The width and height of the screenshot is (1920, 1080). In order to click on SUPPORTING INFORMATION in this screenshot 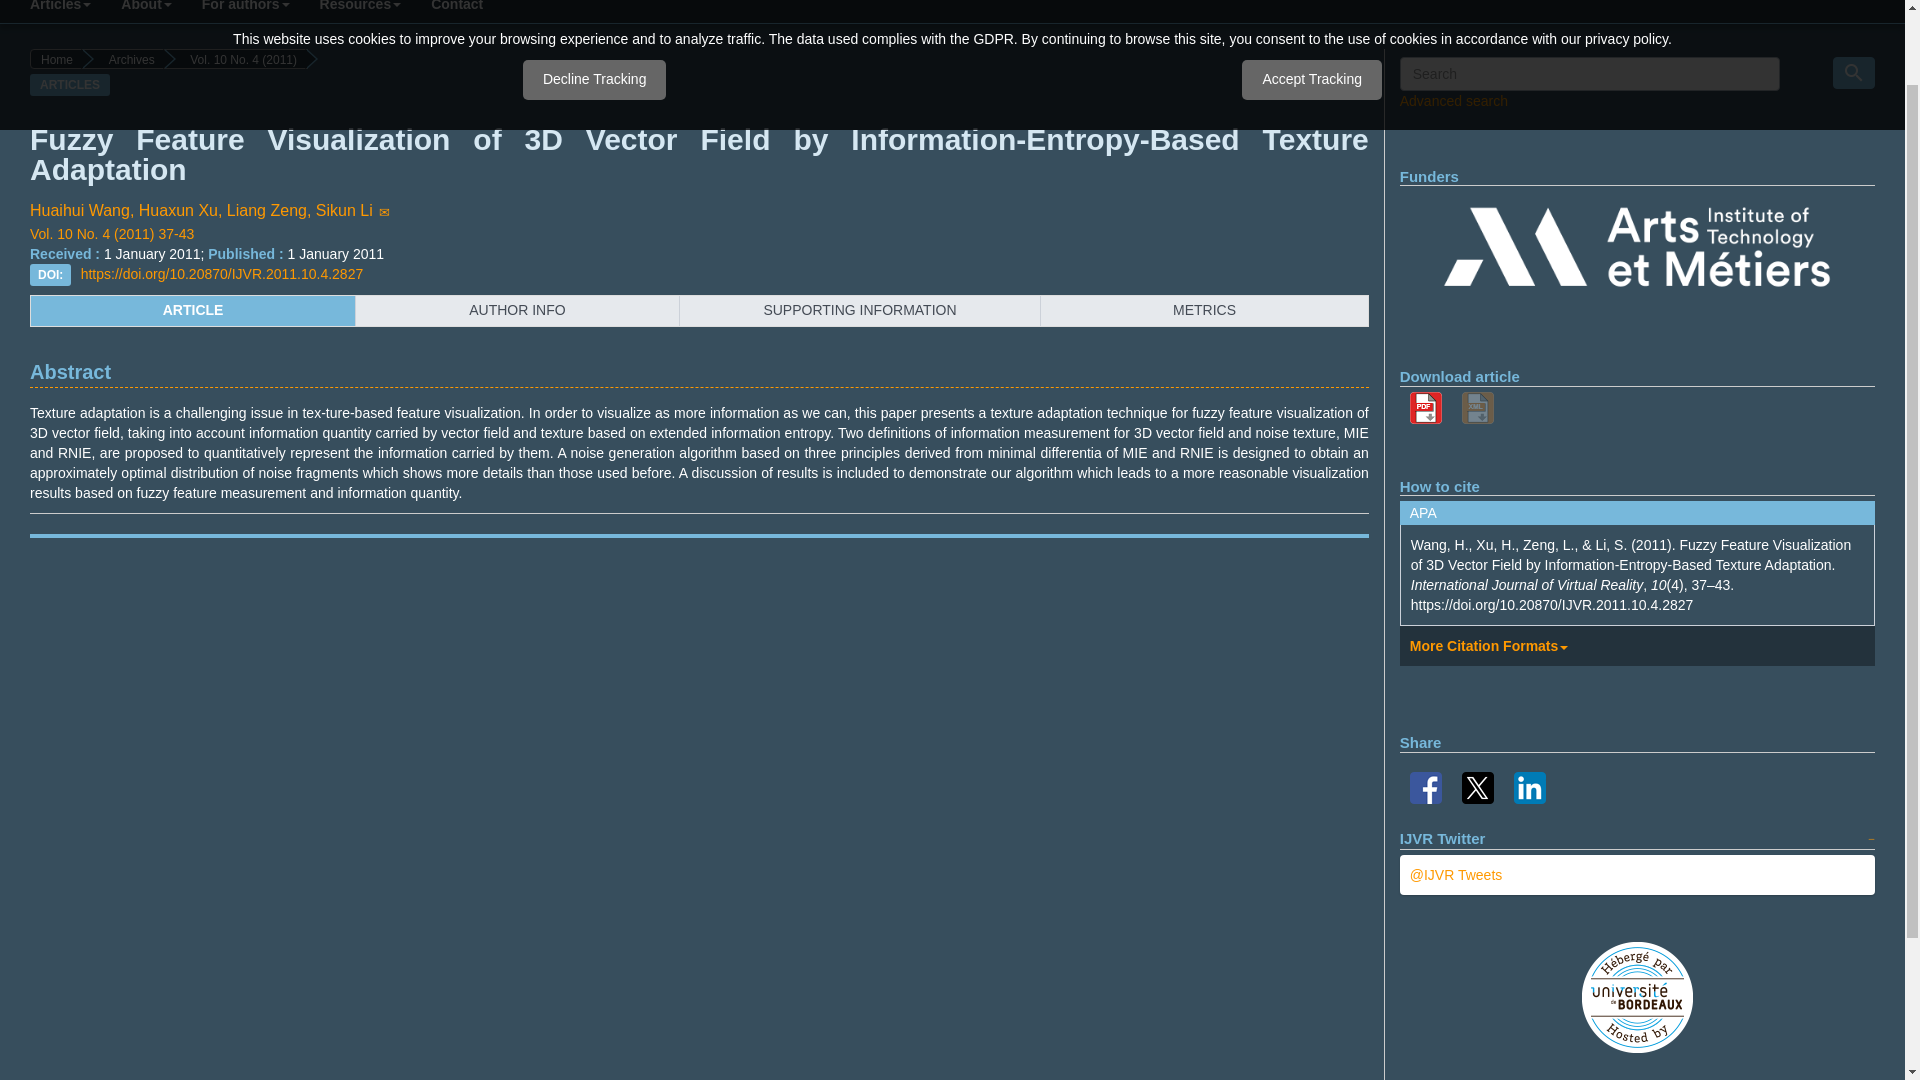, I will do `click(860, 310)`.